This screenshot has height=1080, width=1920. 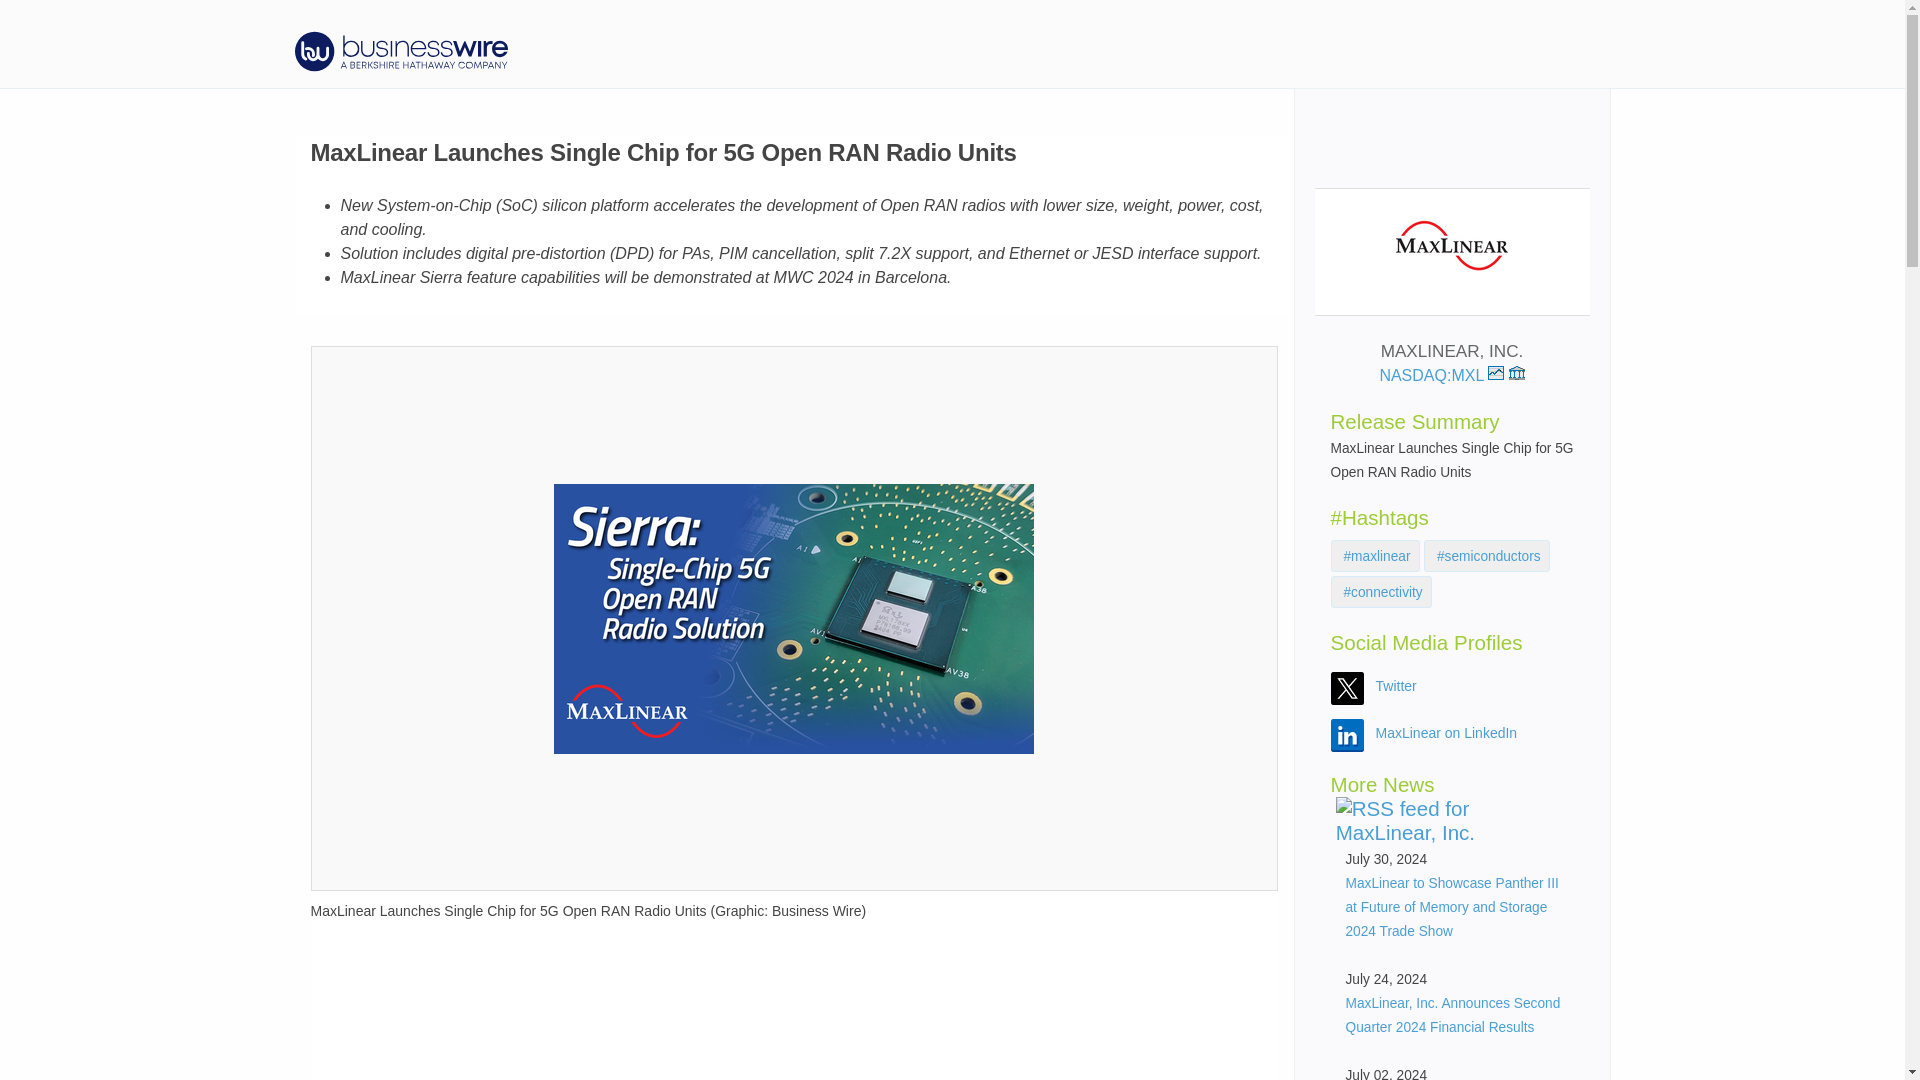 What do you see at coordinates (1447, 732) in the screenshot?
I see `MaxLinear on LinkedIn` at bounding box center [1447, 732].